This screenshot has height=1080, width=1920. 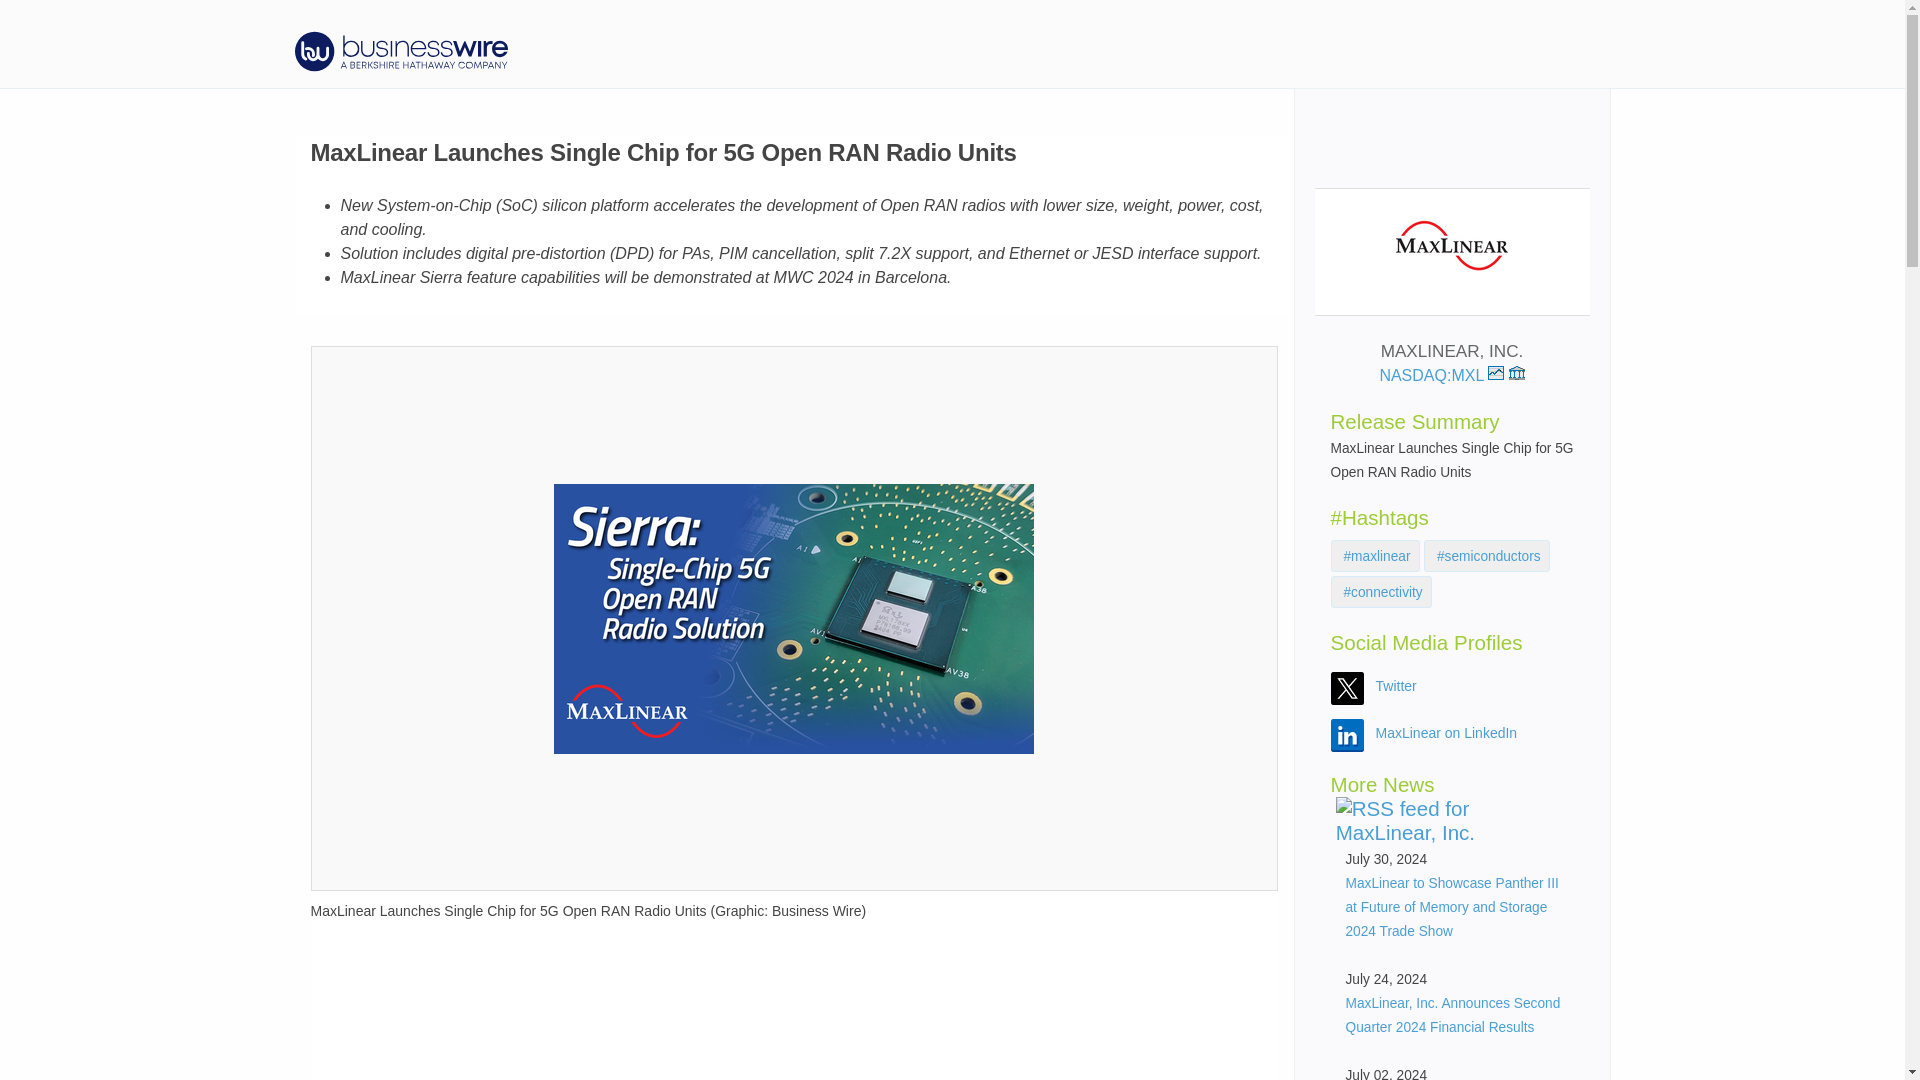 What do you see at coordinates (1447, 732) in the screenshot?
I see `MaxLinear on LinkedIn` at bounding box center [1447, 732].